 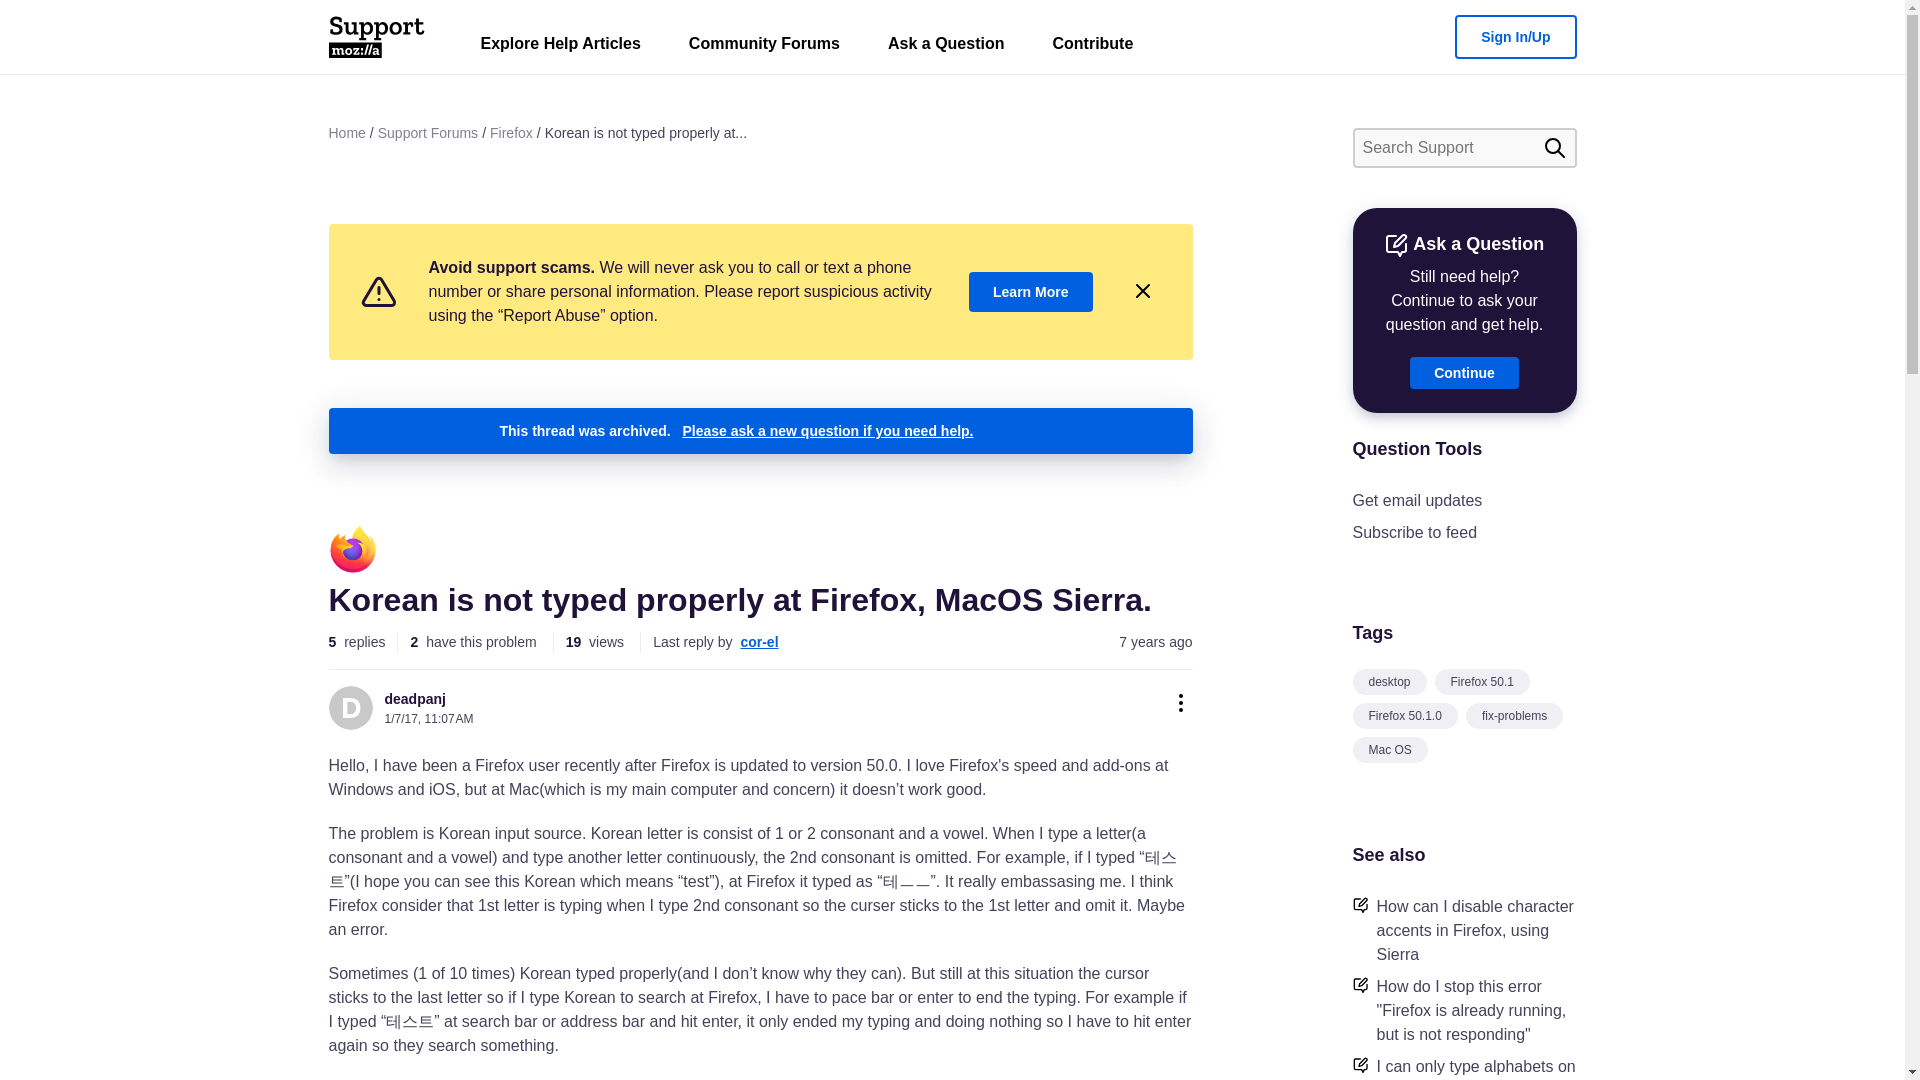 What do you see at coordinates (764, 48) in the screenshot?
I see `Community Forums` at bounding box center [764, 48].